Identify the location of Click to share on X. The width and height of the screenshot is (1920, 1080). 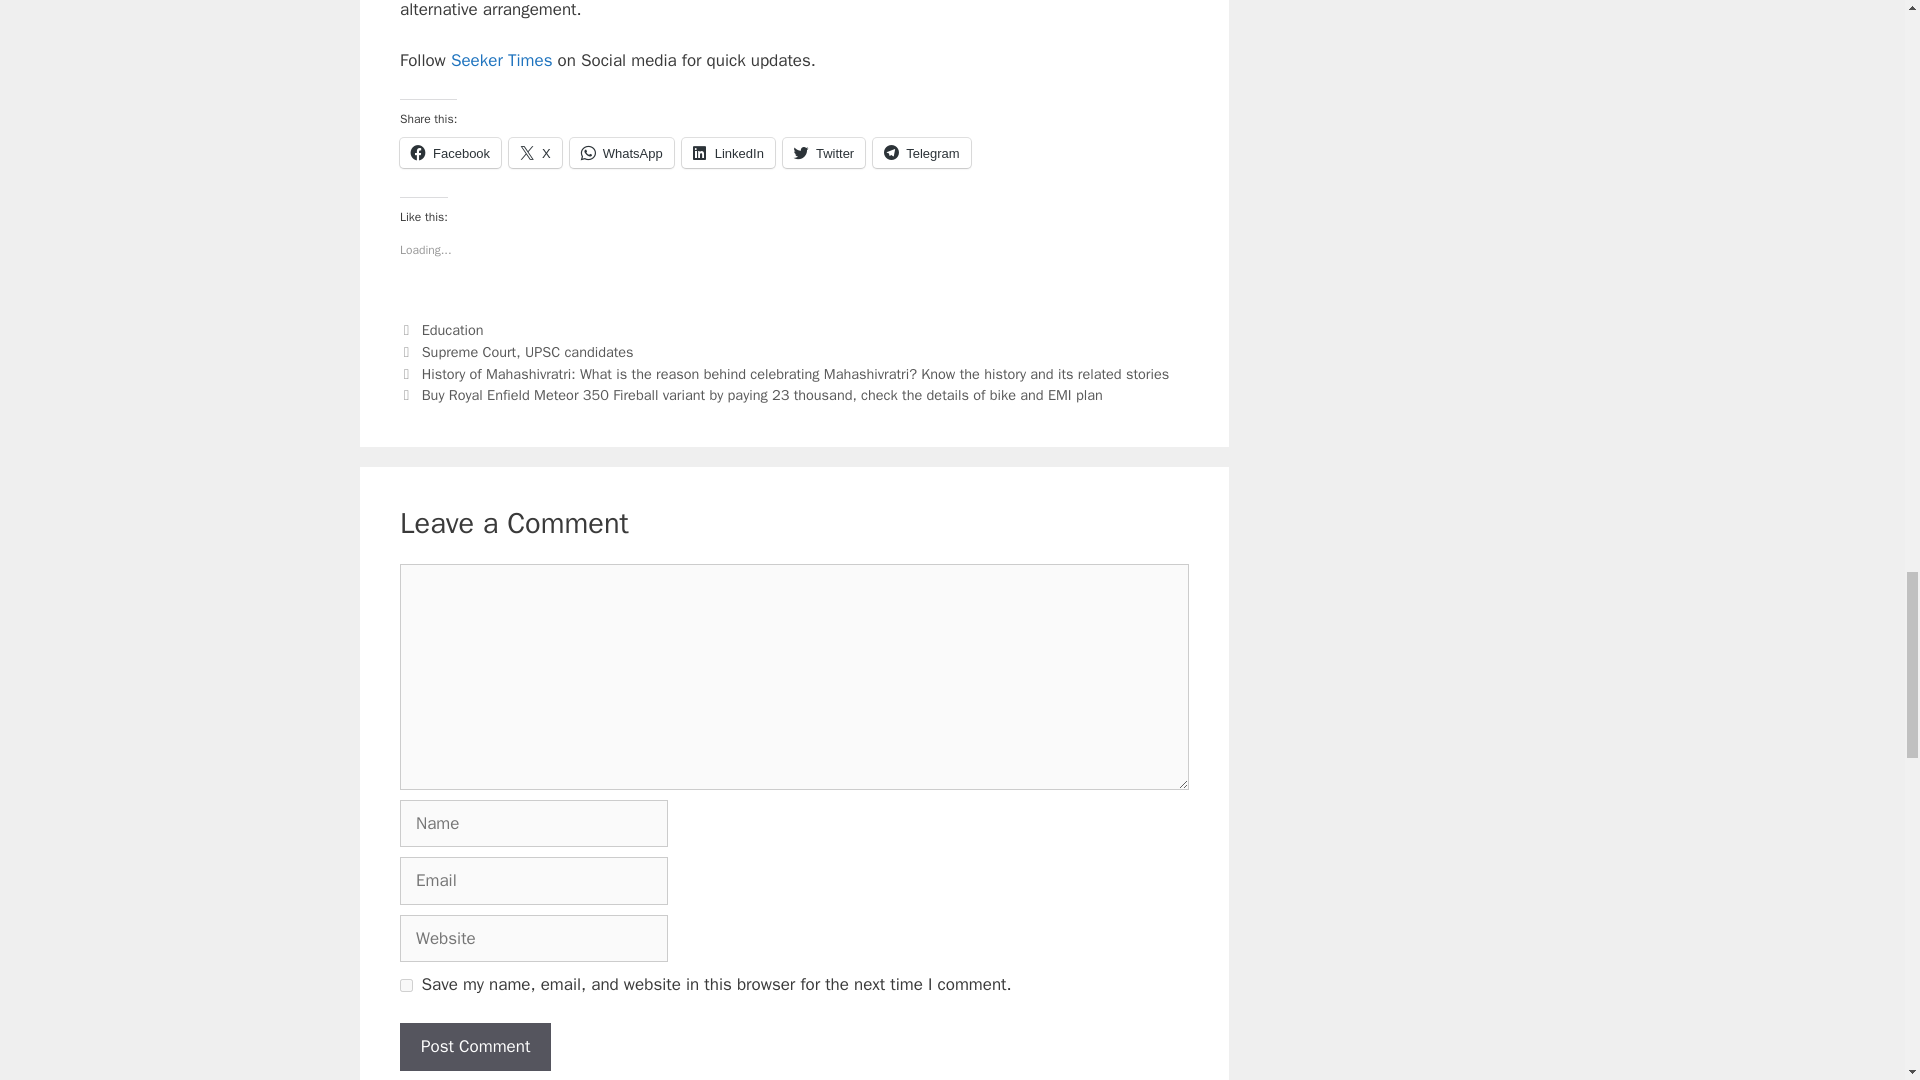
(535, 153).